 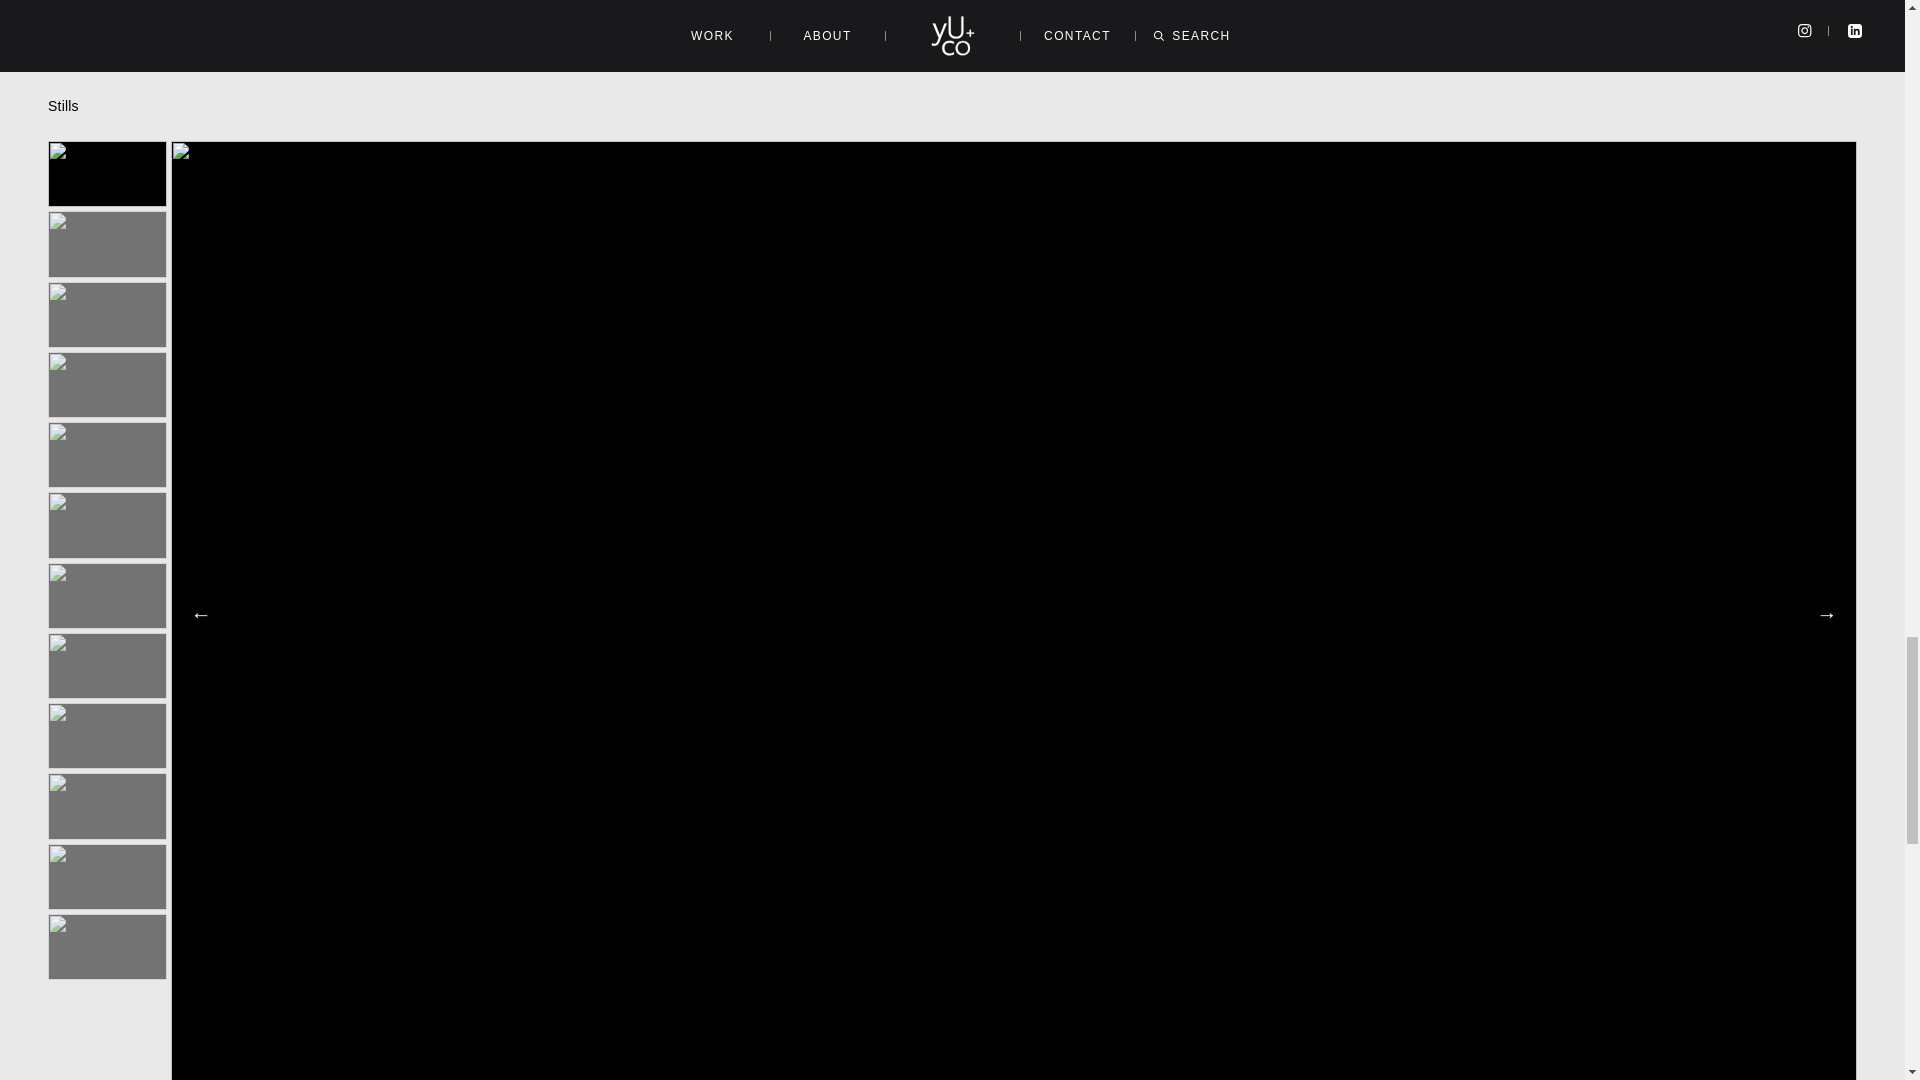 I want to click on S 08, so click(x=108, y=665).